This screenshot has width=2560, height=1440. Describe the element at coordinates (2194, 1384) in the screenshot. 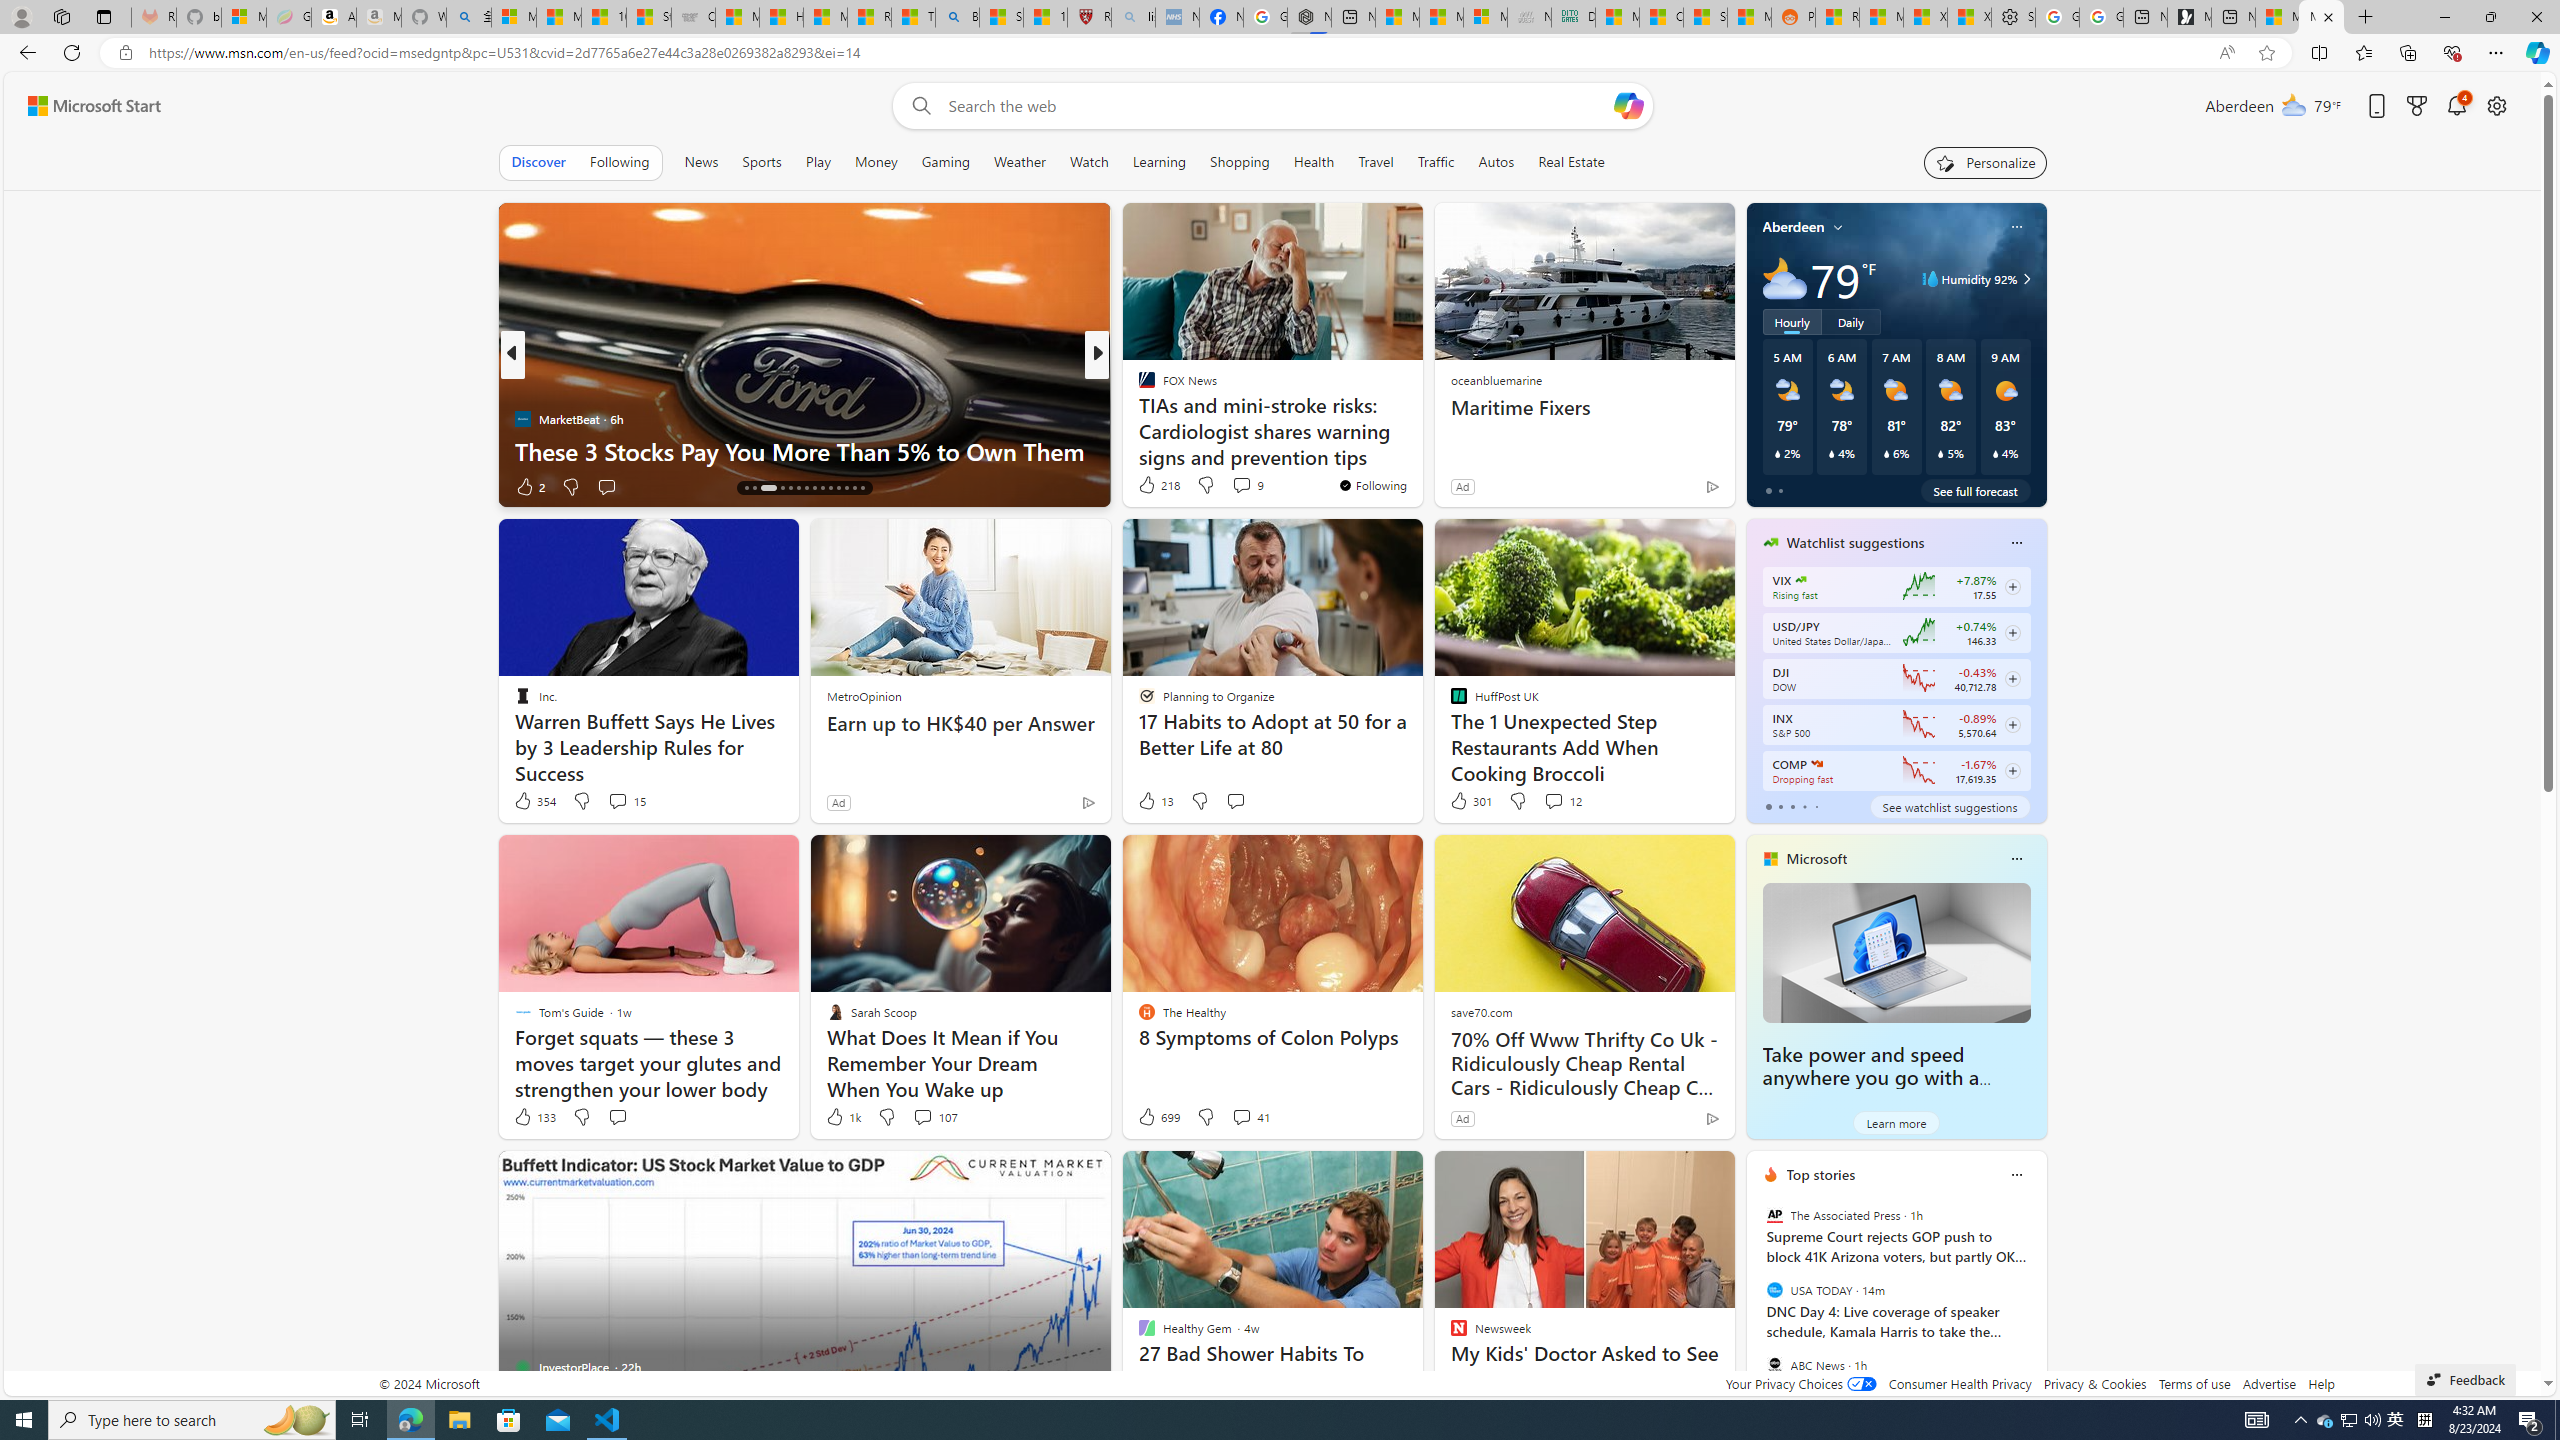

I see `Terms of use` at that location.